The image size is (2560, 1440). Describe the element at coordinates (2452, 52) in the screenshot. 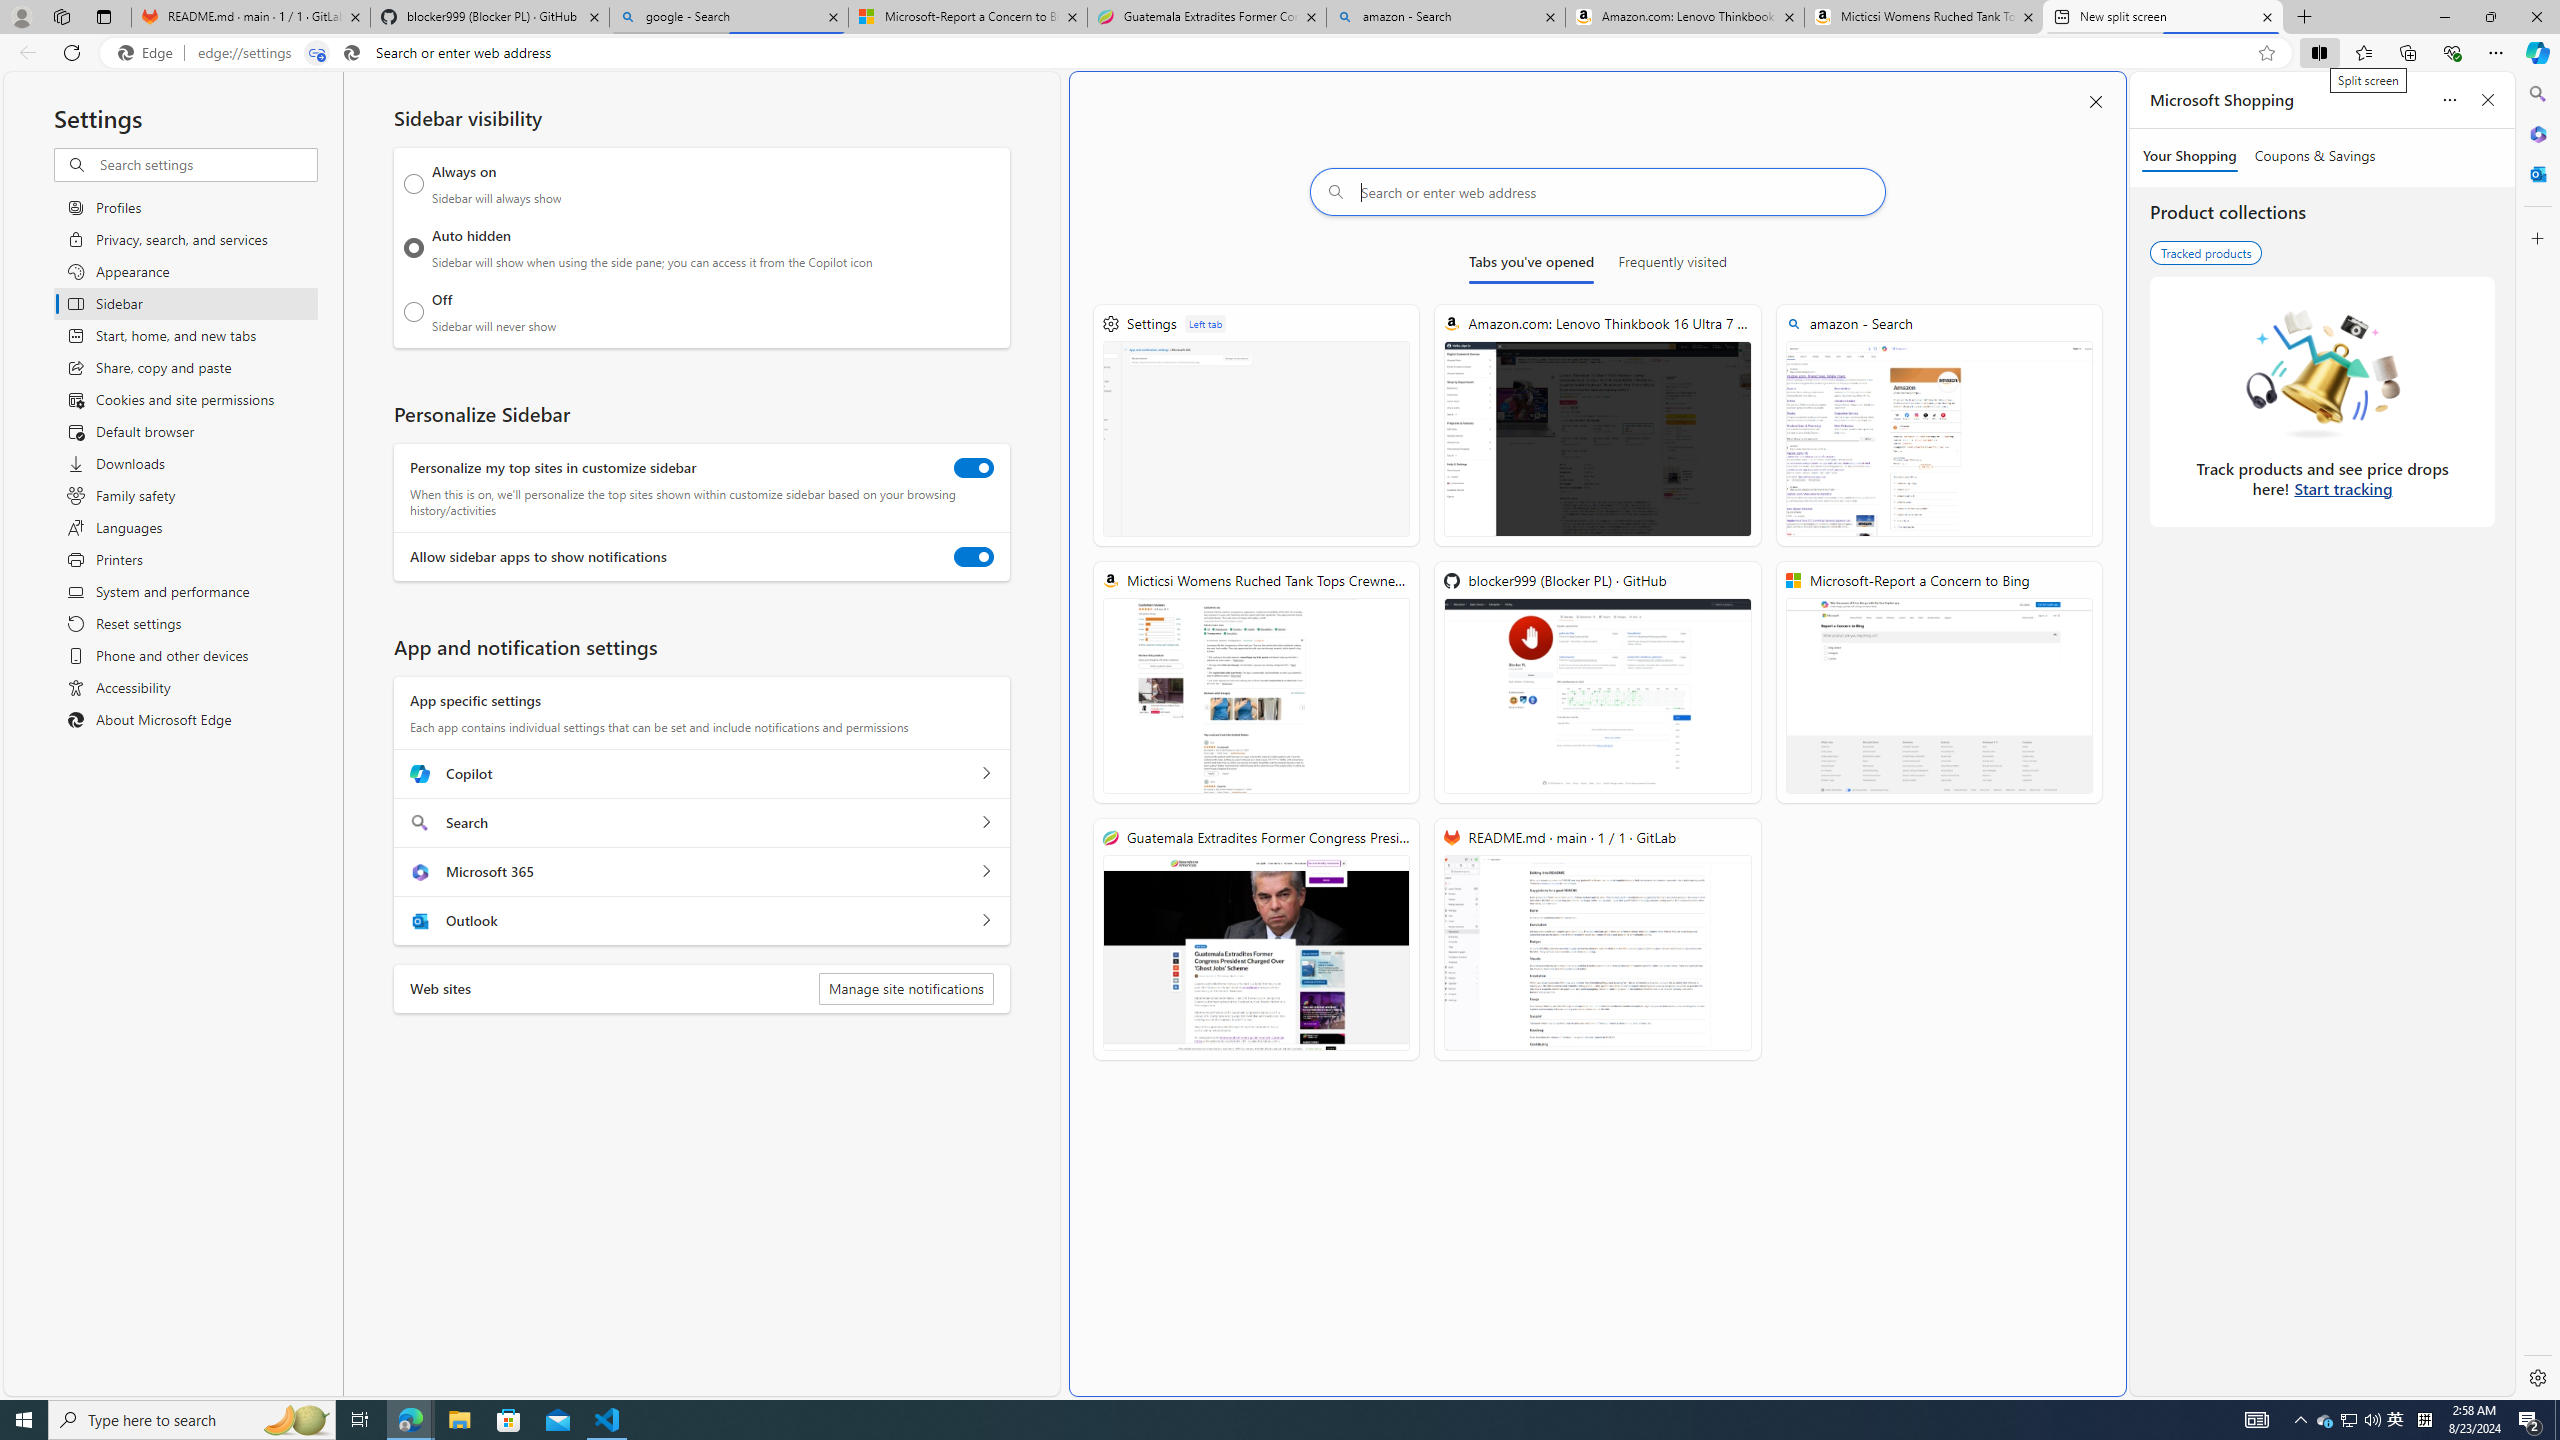

I see `Browser essentials` at that location.